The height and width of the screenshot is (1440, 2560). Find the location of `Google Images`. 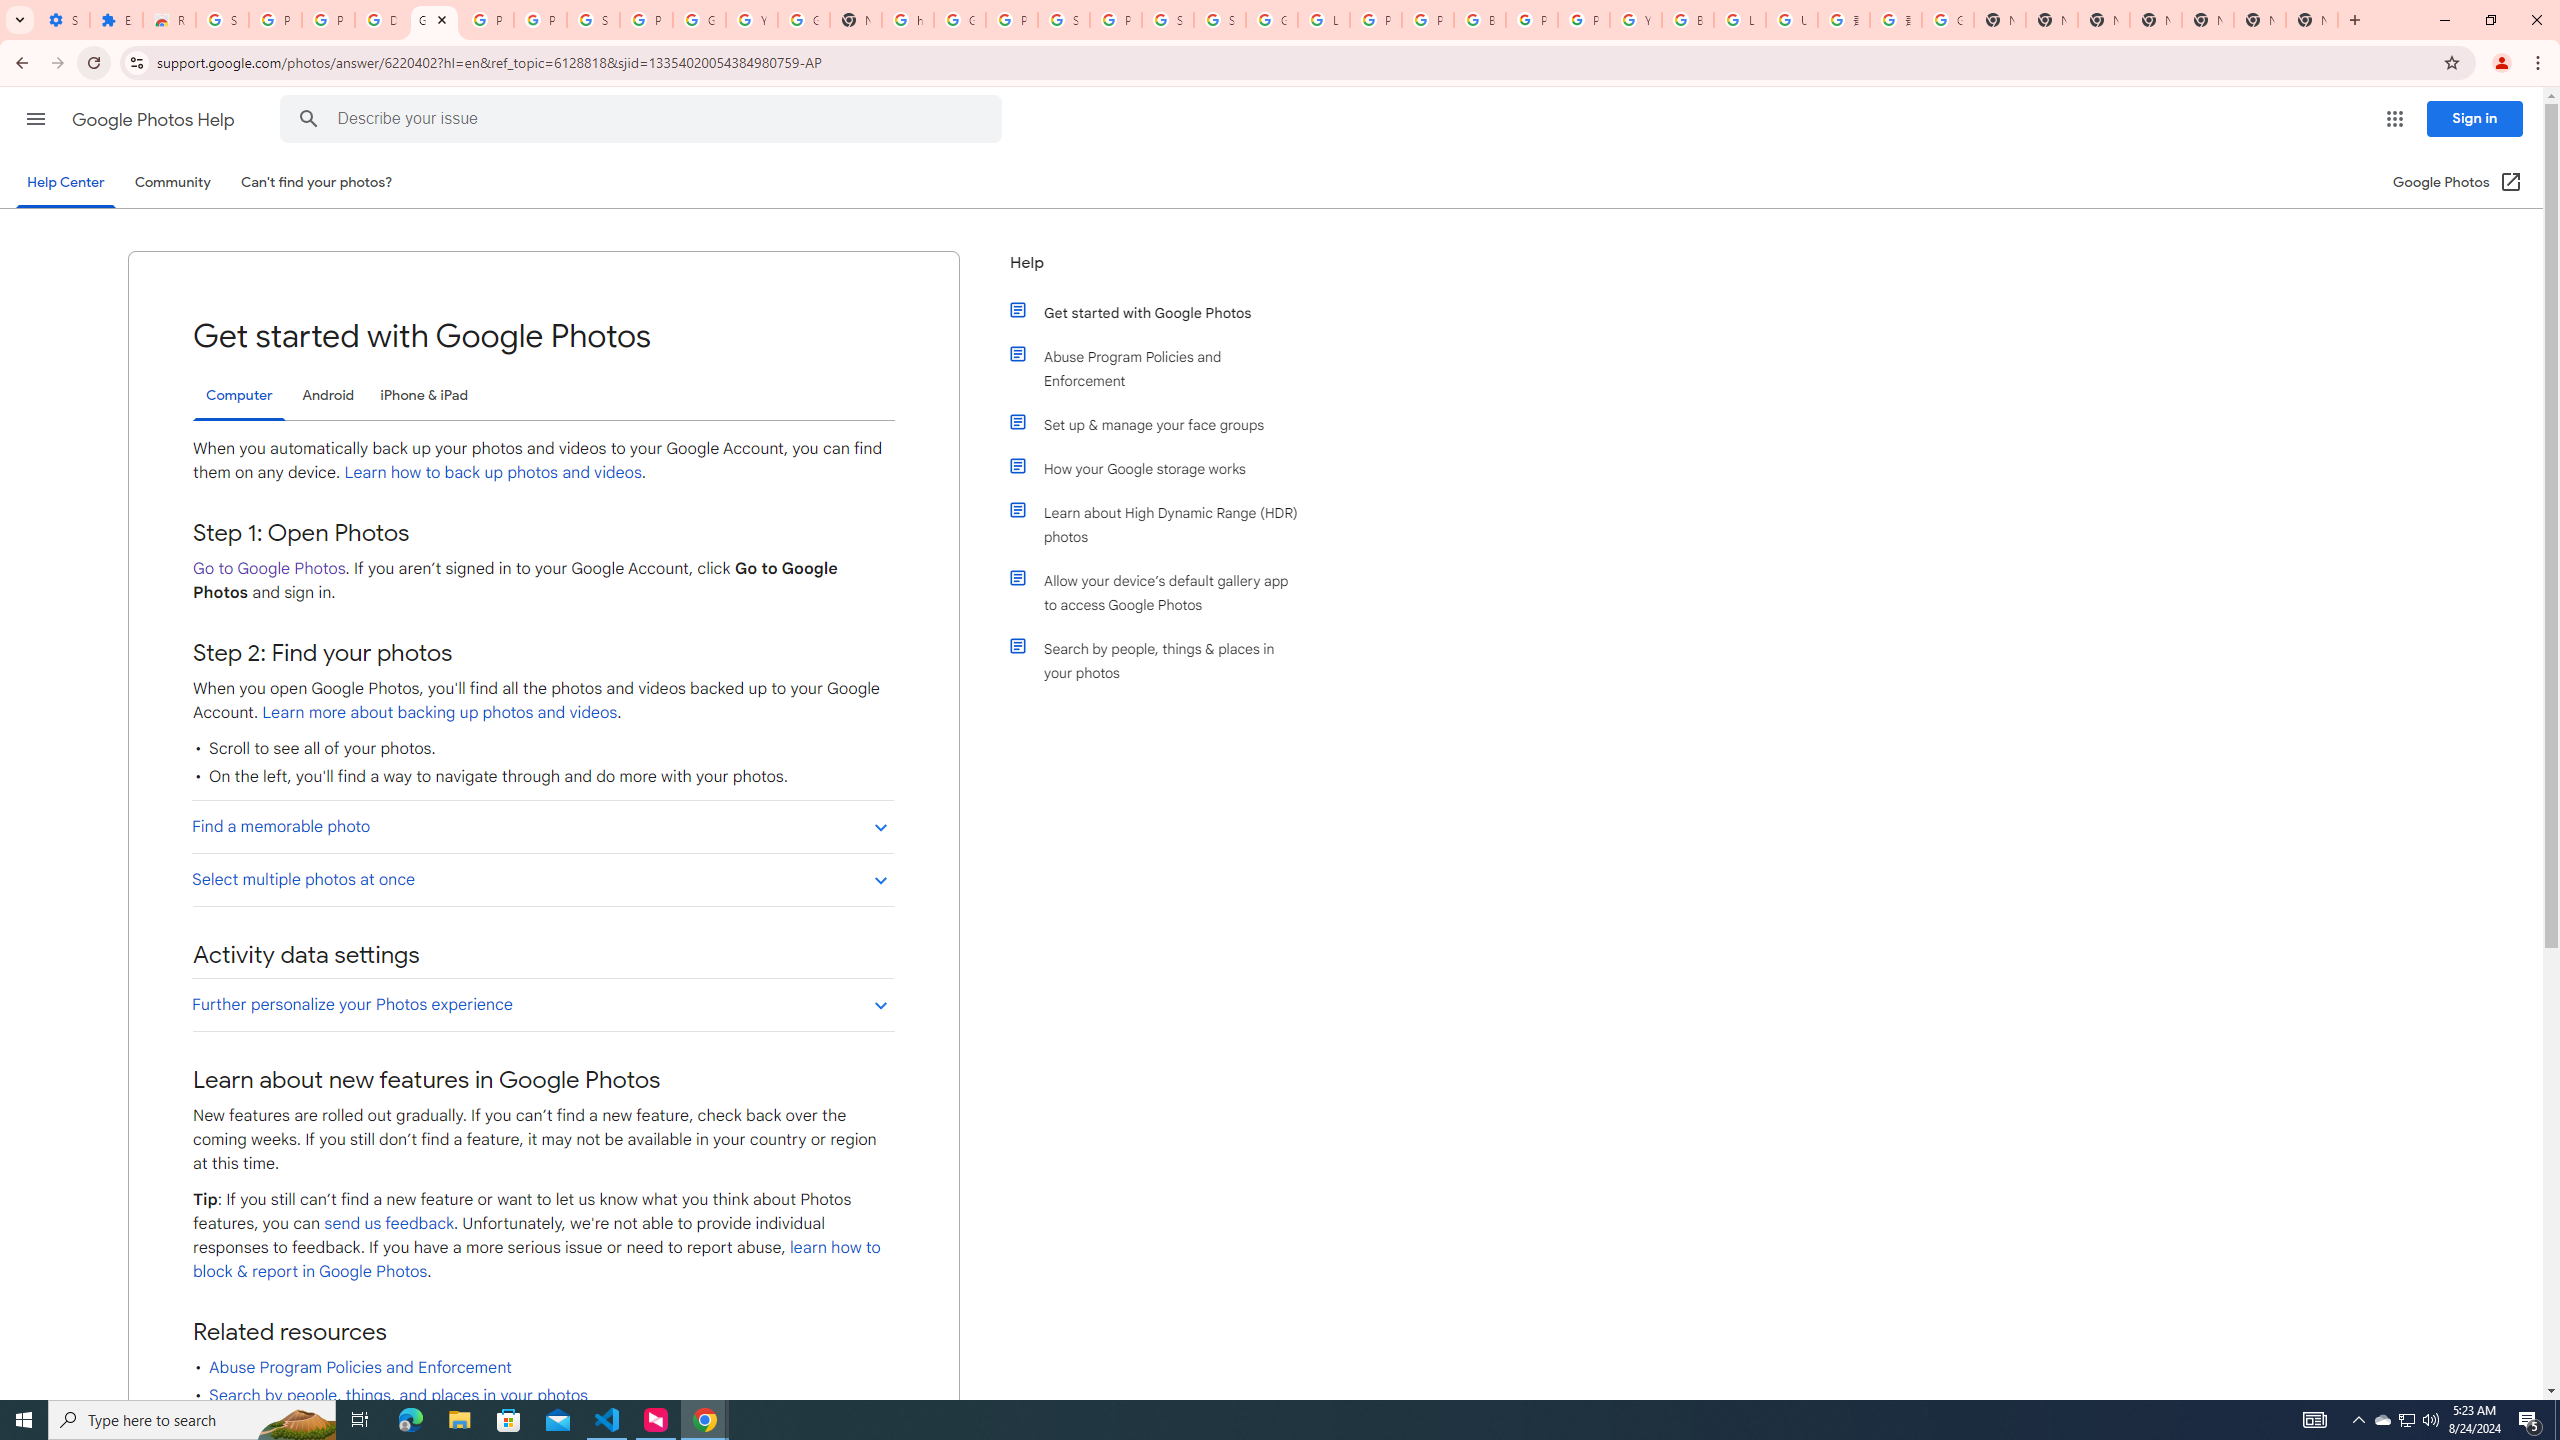

Google Images is located at coordinates (1948, 20).